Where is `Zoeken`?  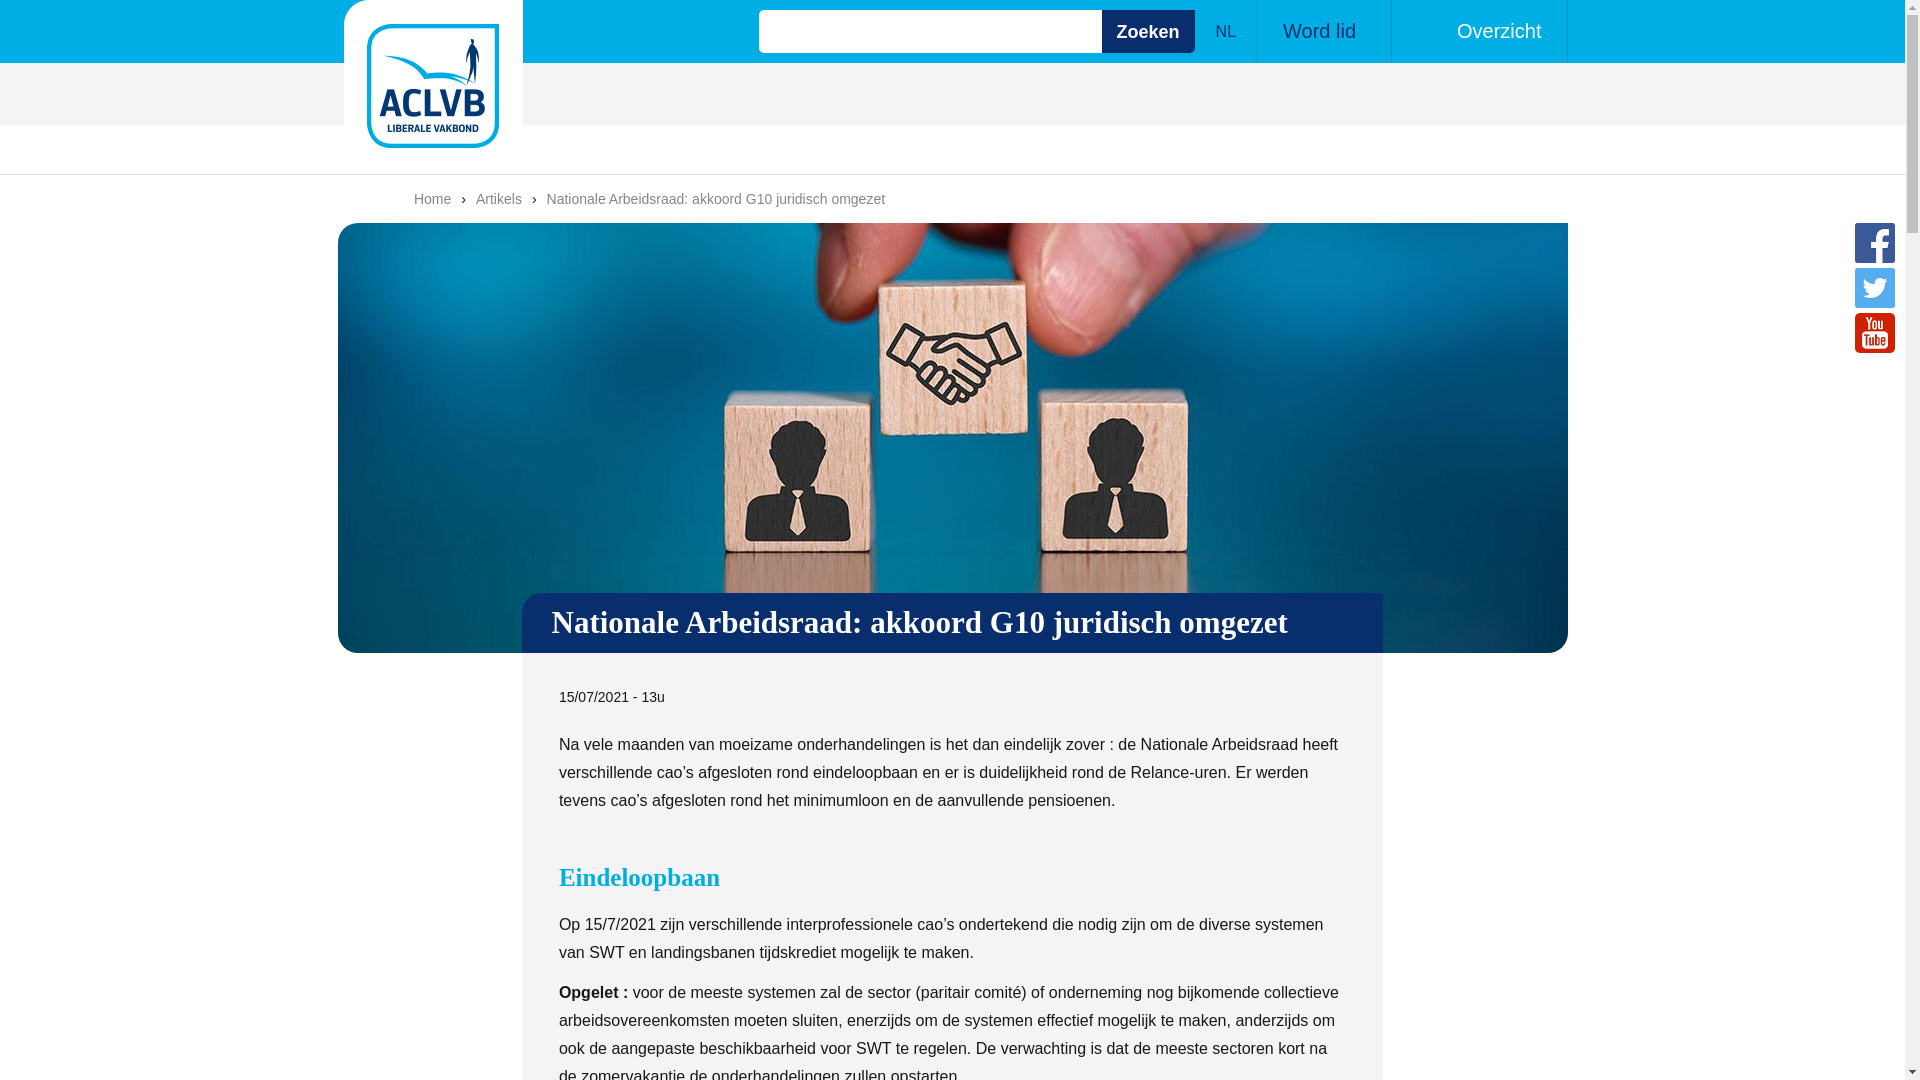
Zoeken is located at coordinates (1148, 32).